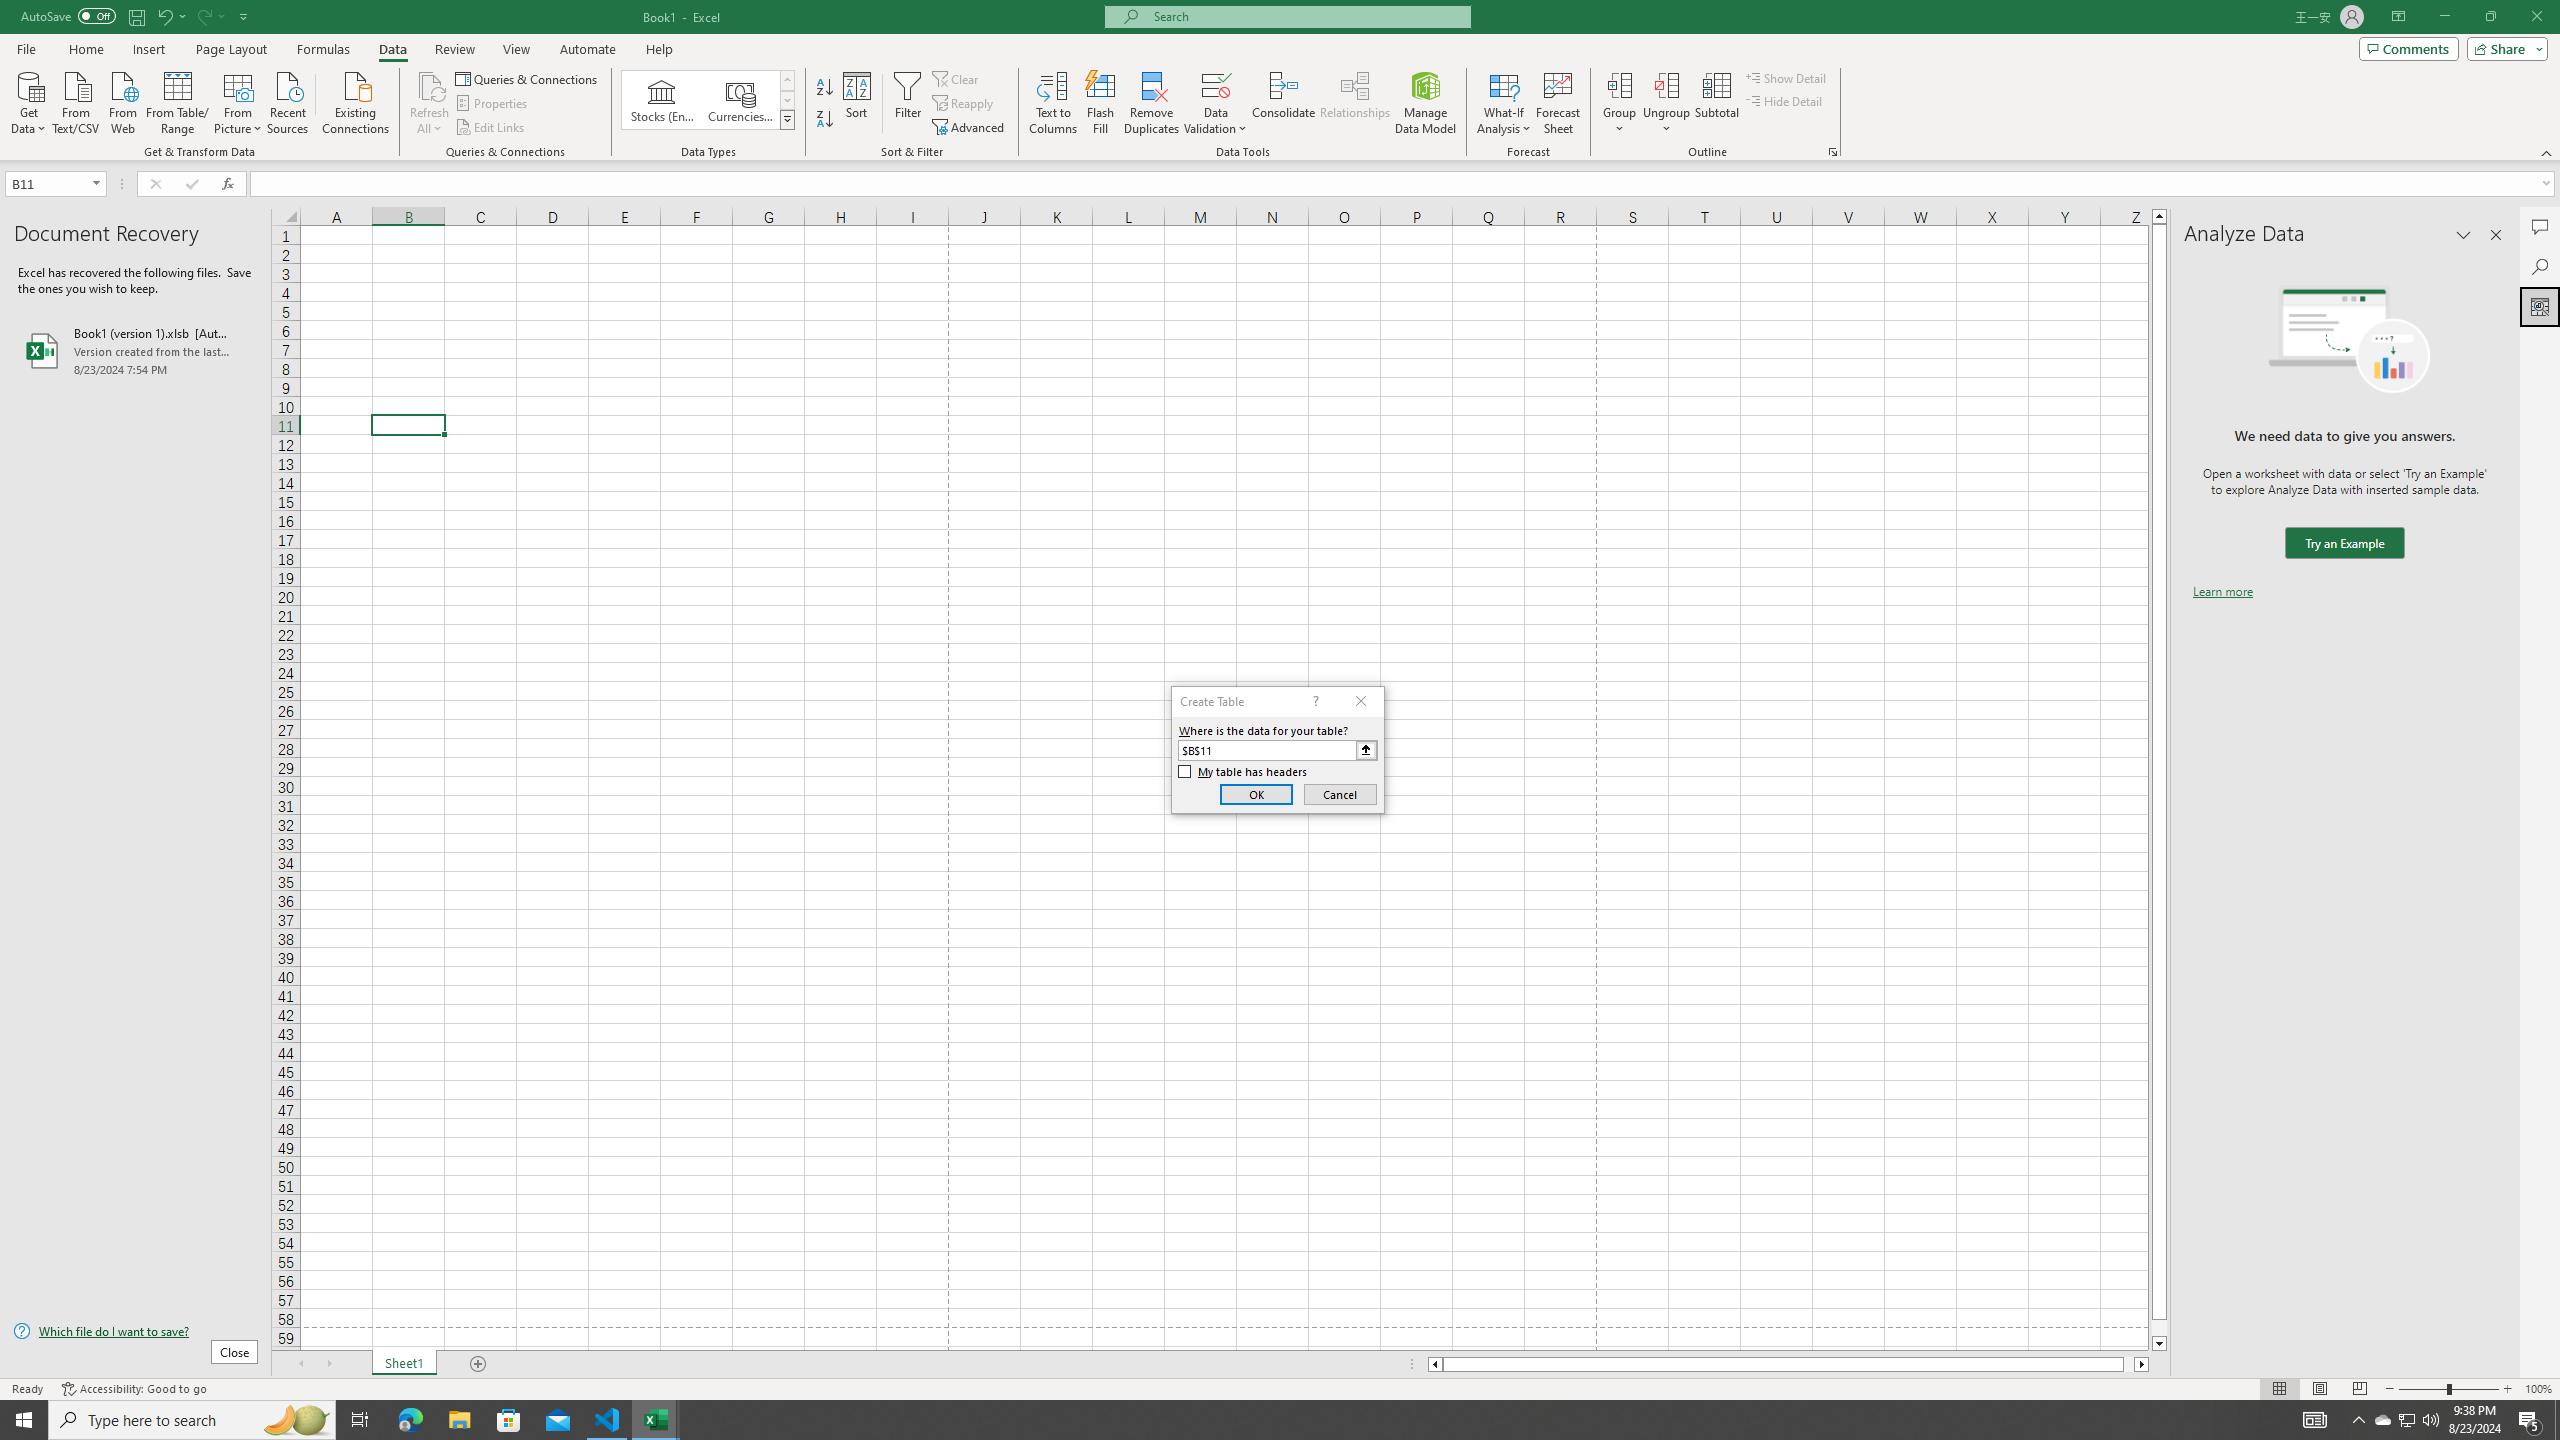 Image resolution: width=2560 pixels, height=1440 pixels. What do you see at coordinates (494, 104) in the screenshot?
I see `Properties` at bounding box center [494, 104].